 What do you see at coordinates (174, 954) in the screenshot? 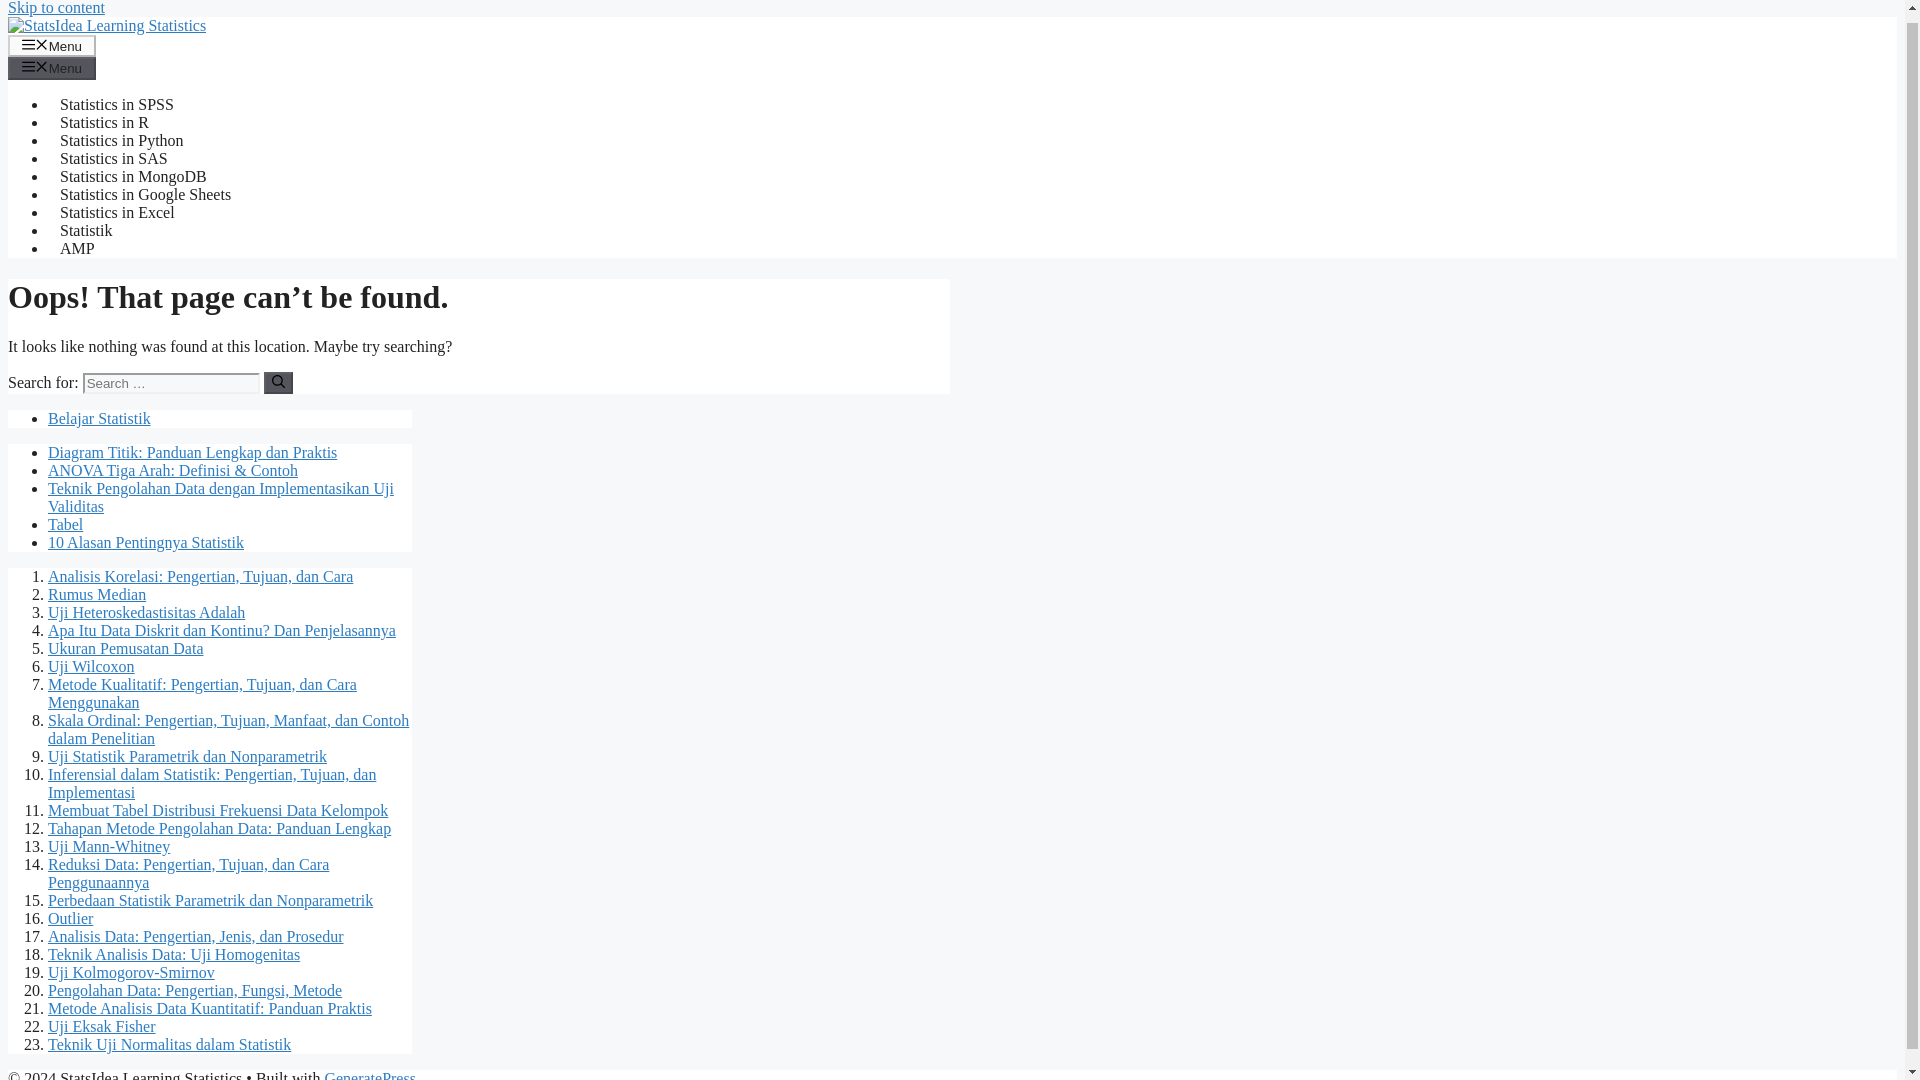
I see `Teknik Analisis Data: Uji Homogenitas` at bounding box center [174, 954].